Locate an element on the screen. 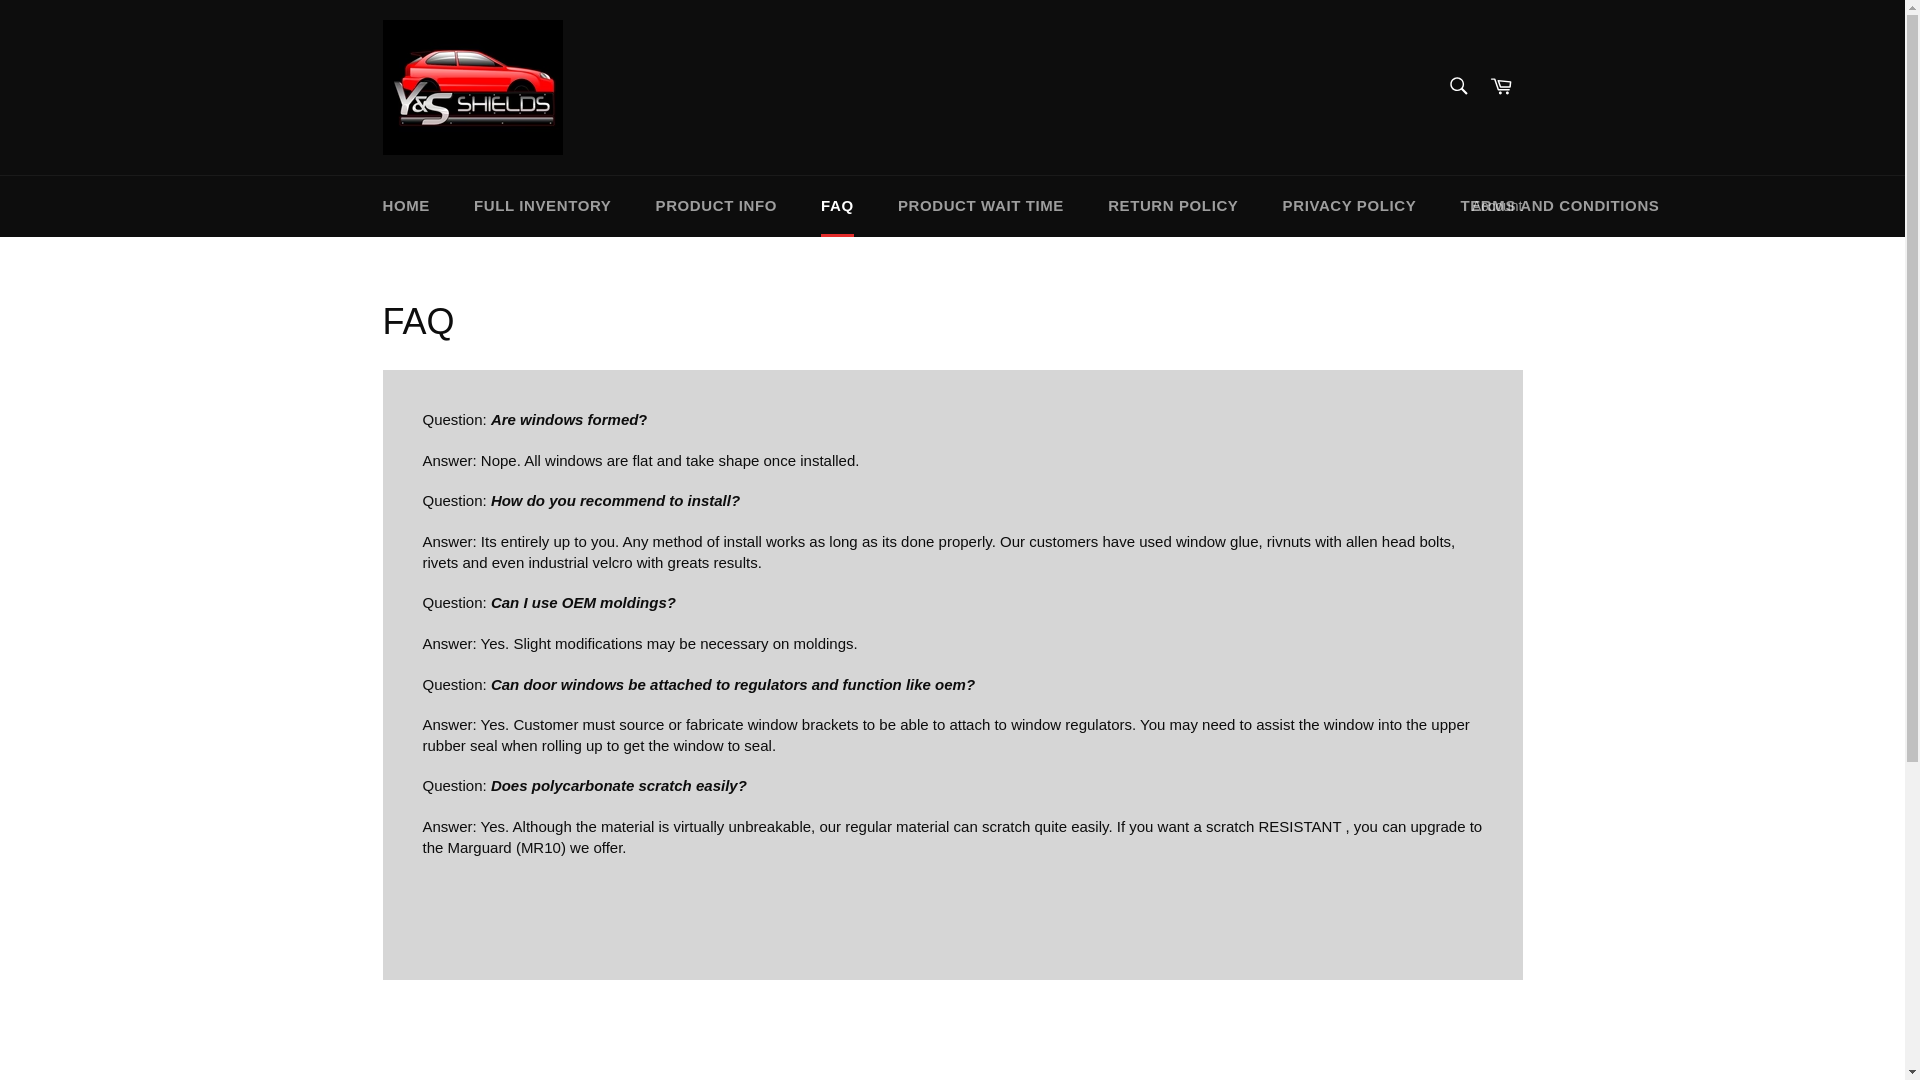 This screenshot has height=1080, width=1920. RETURN POLICY is located at coordinates (1172, 206).